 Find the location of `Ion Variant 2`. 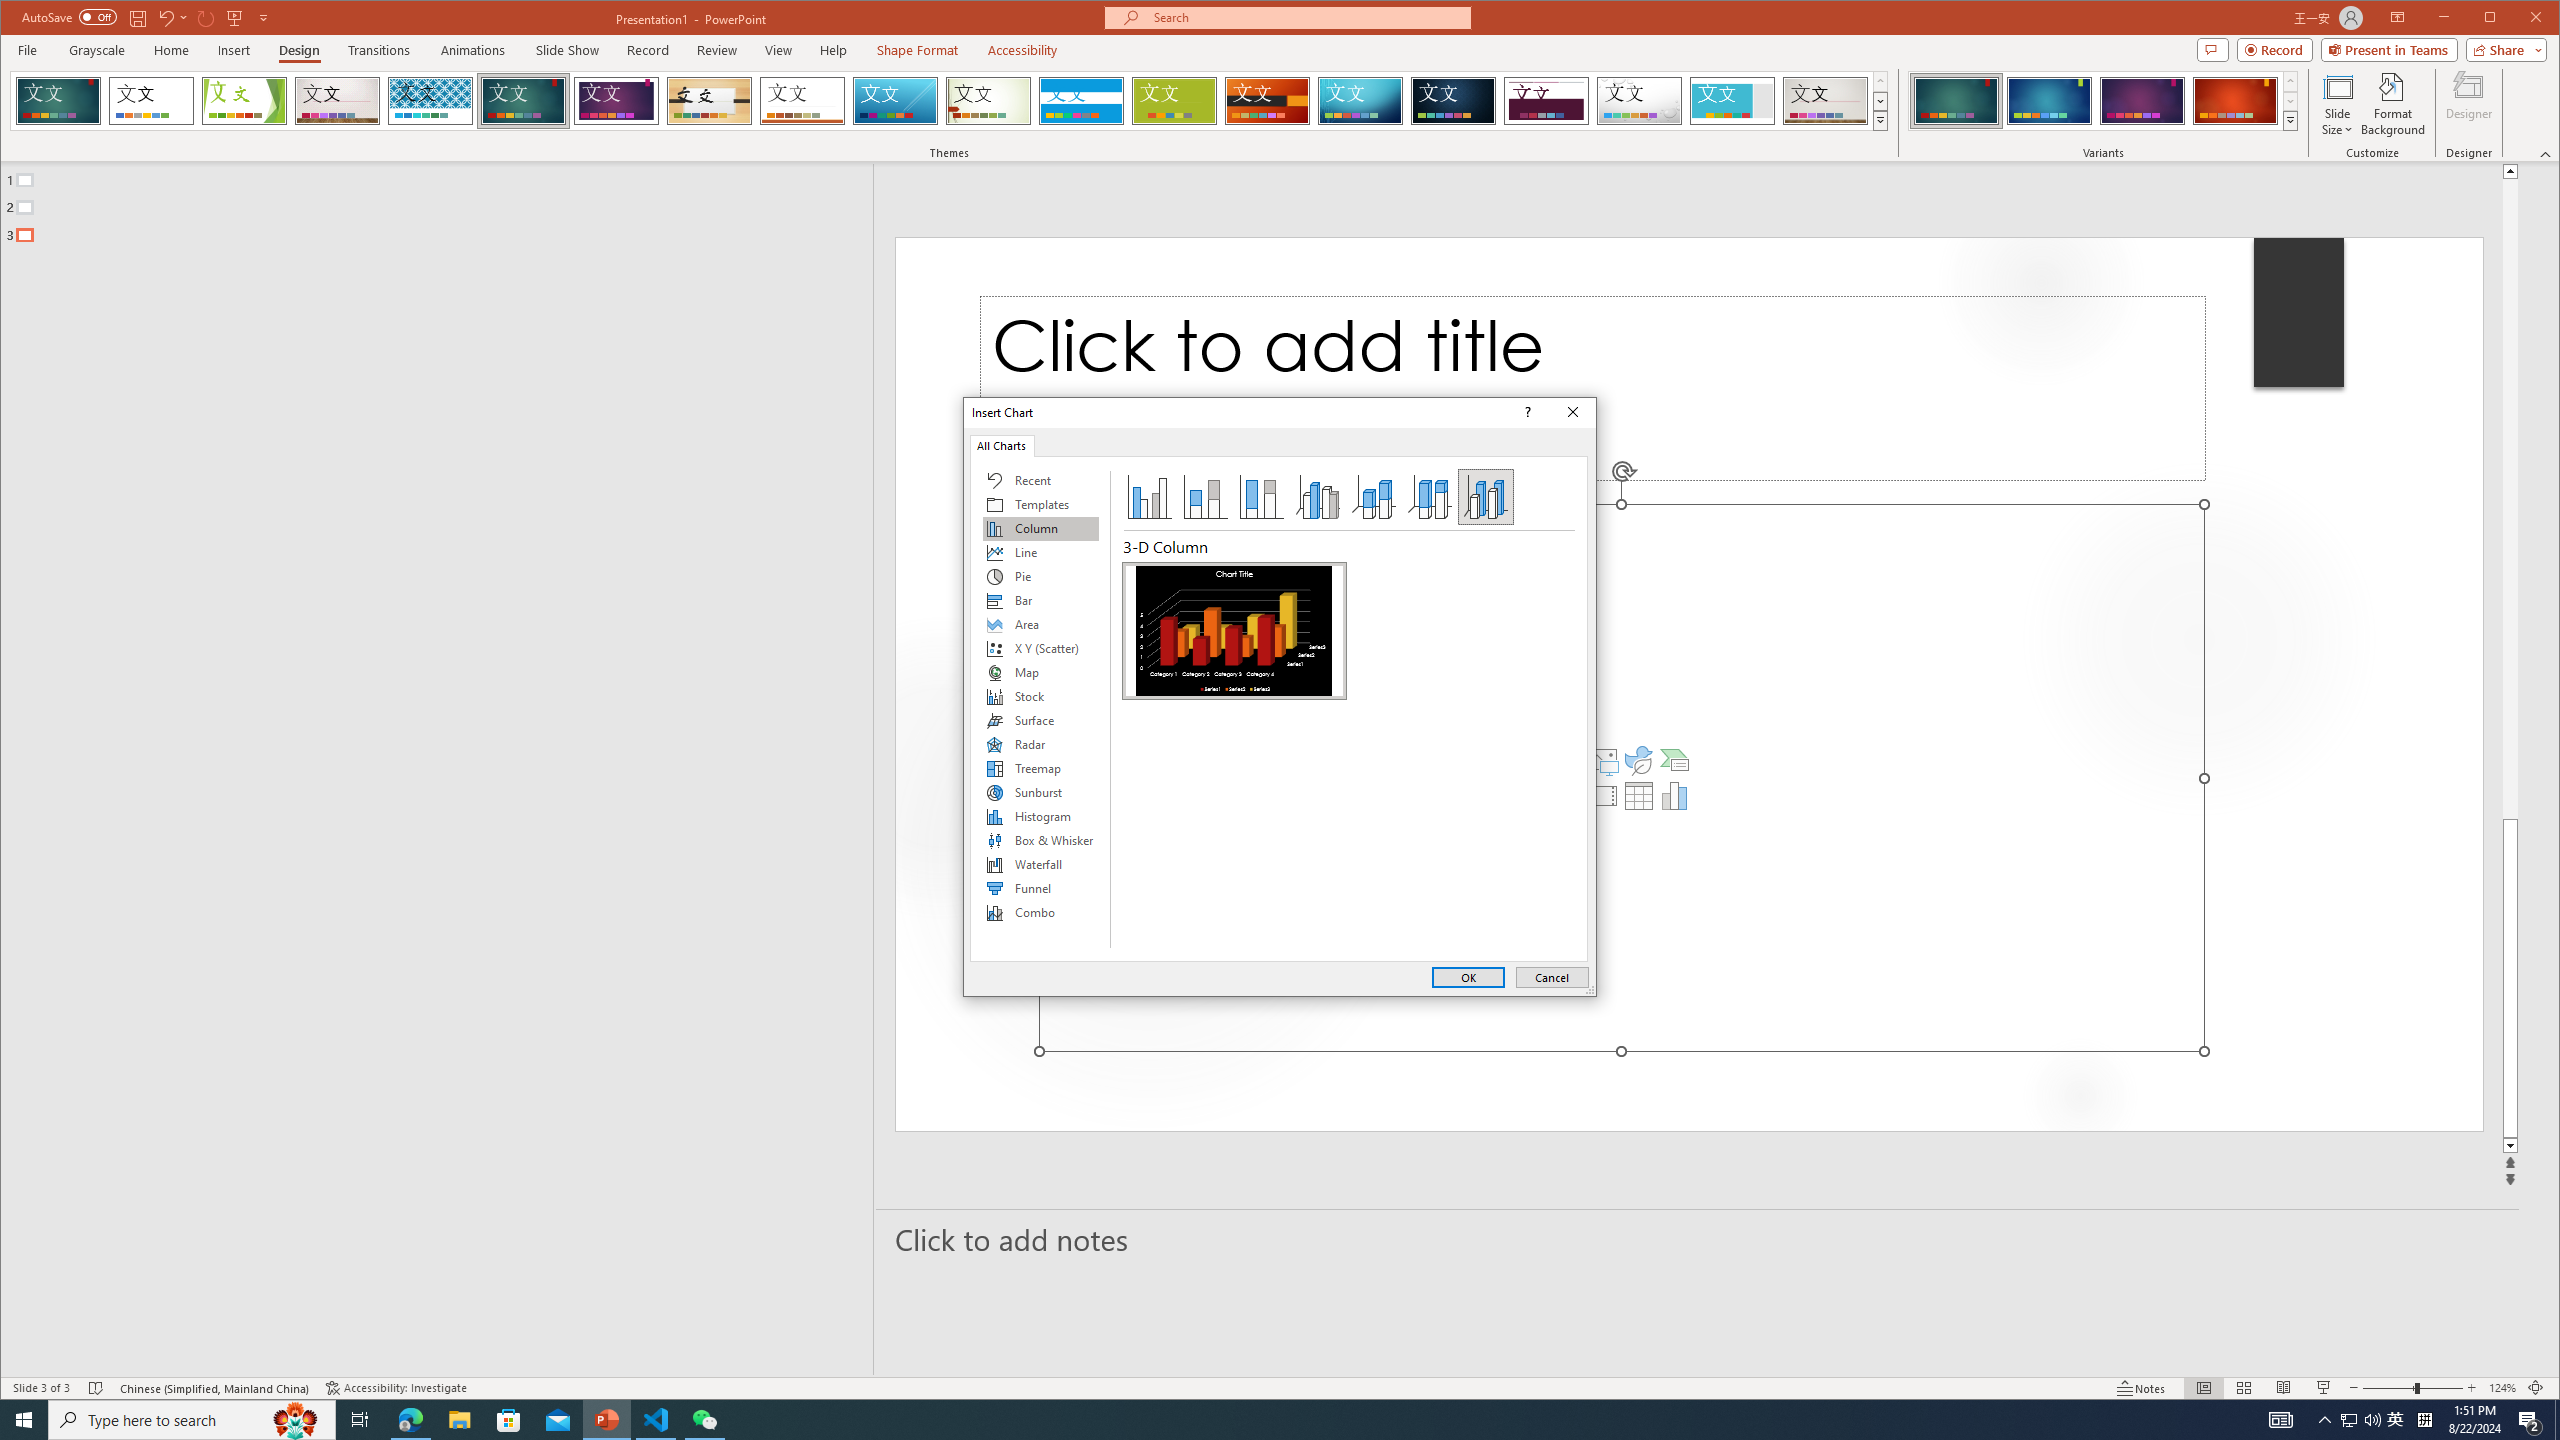

Ion Variant 2 is located at coordinates (2048, 101).